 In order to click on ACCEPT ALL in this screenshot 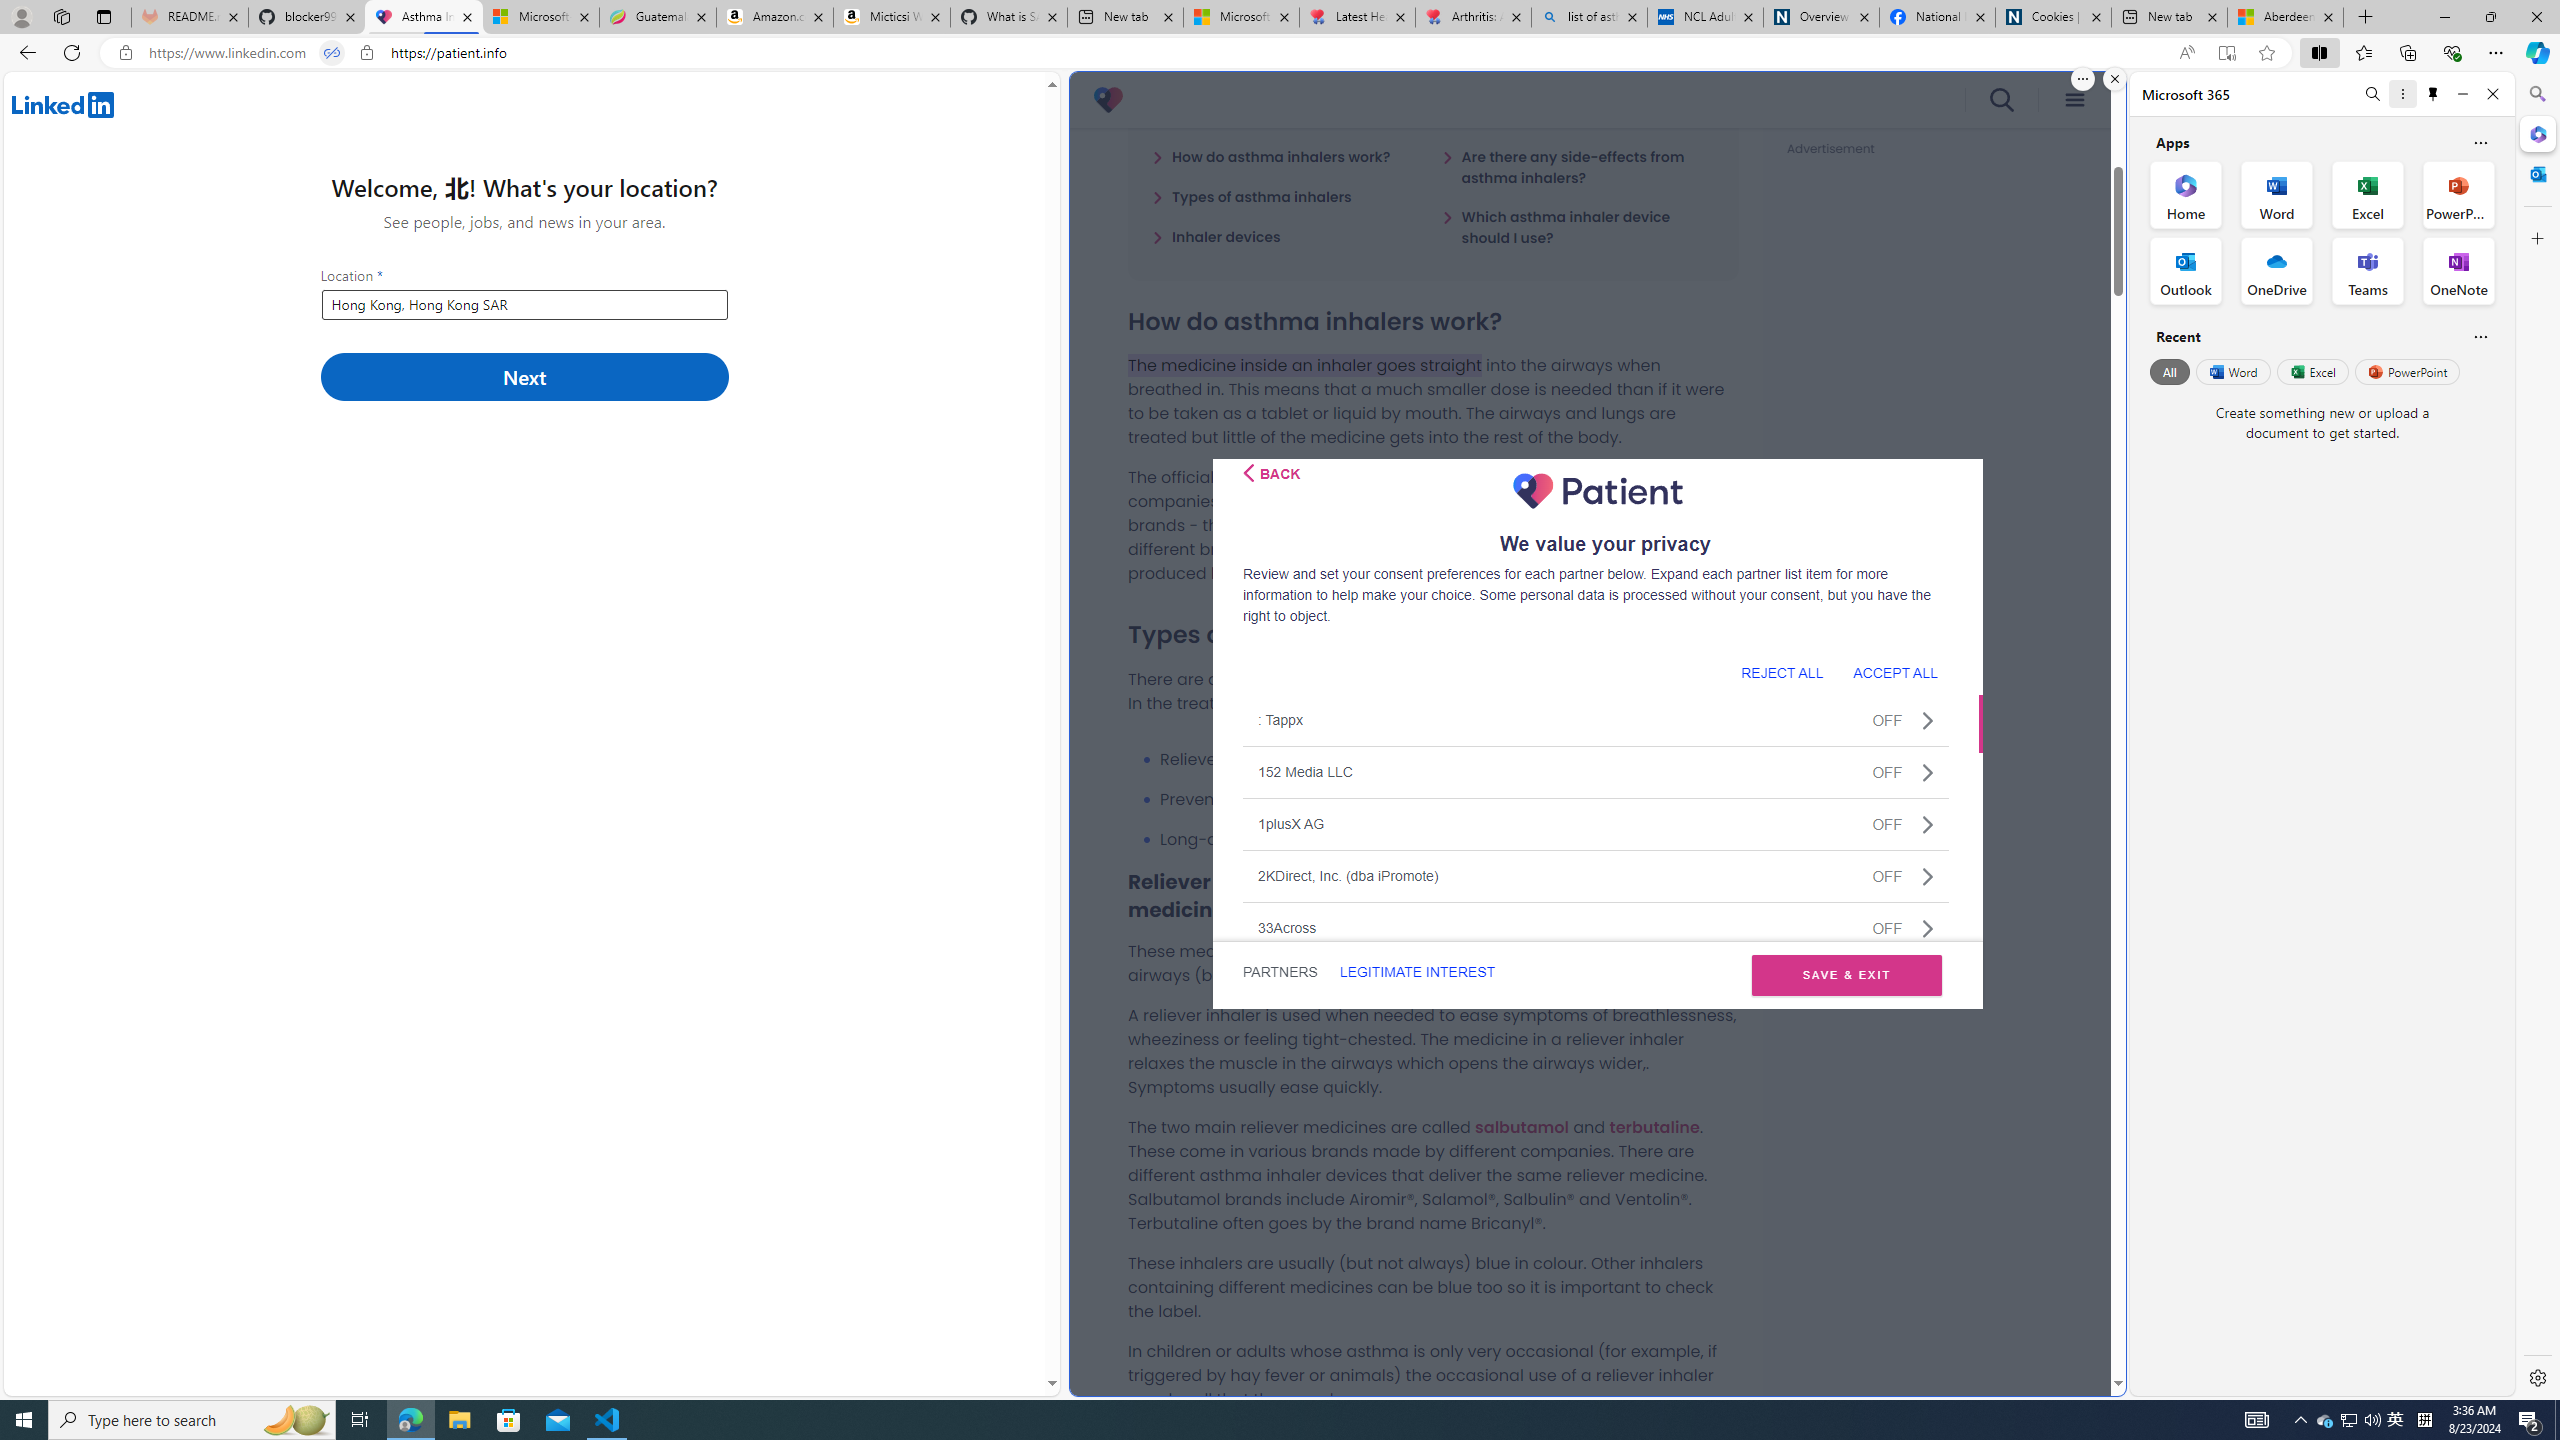, I will do `click(1895, 672)`.